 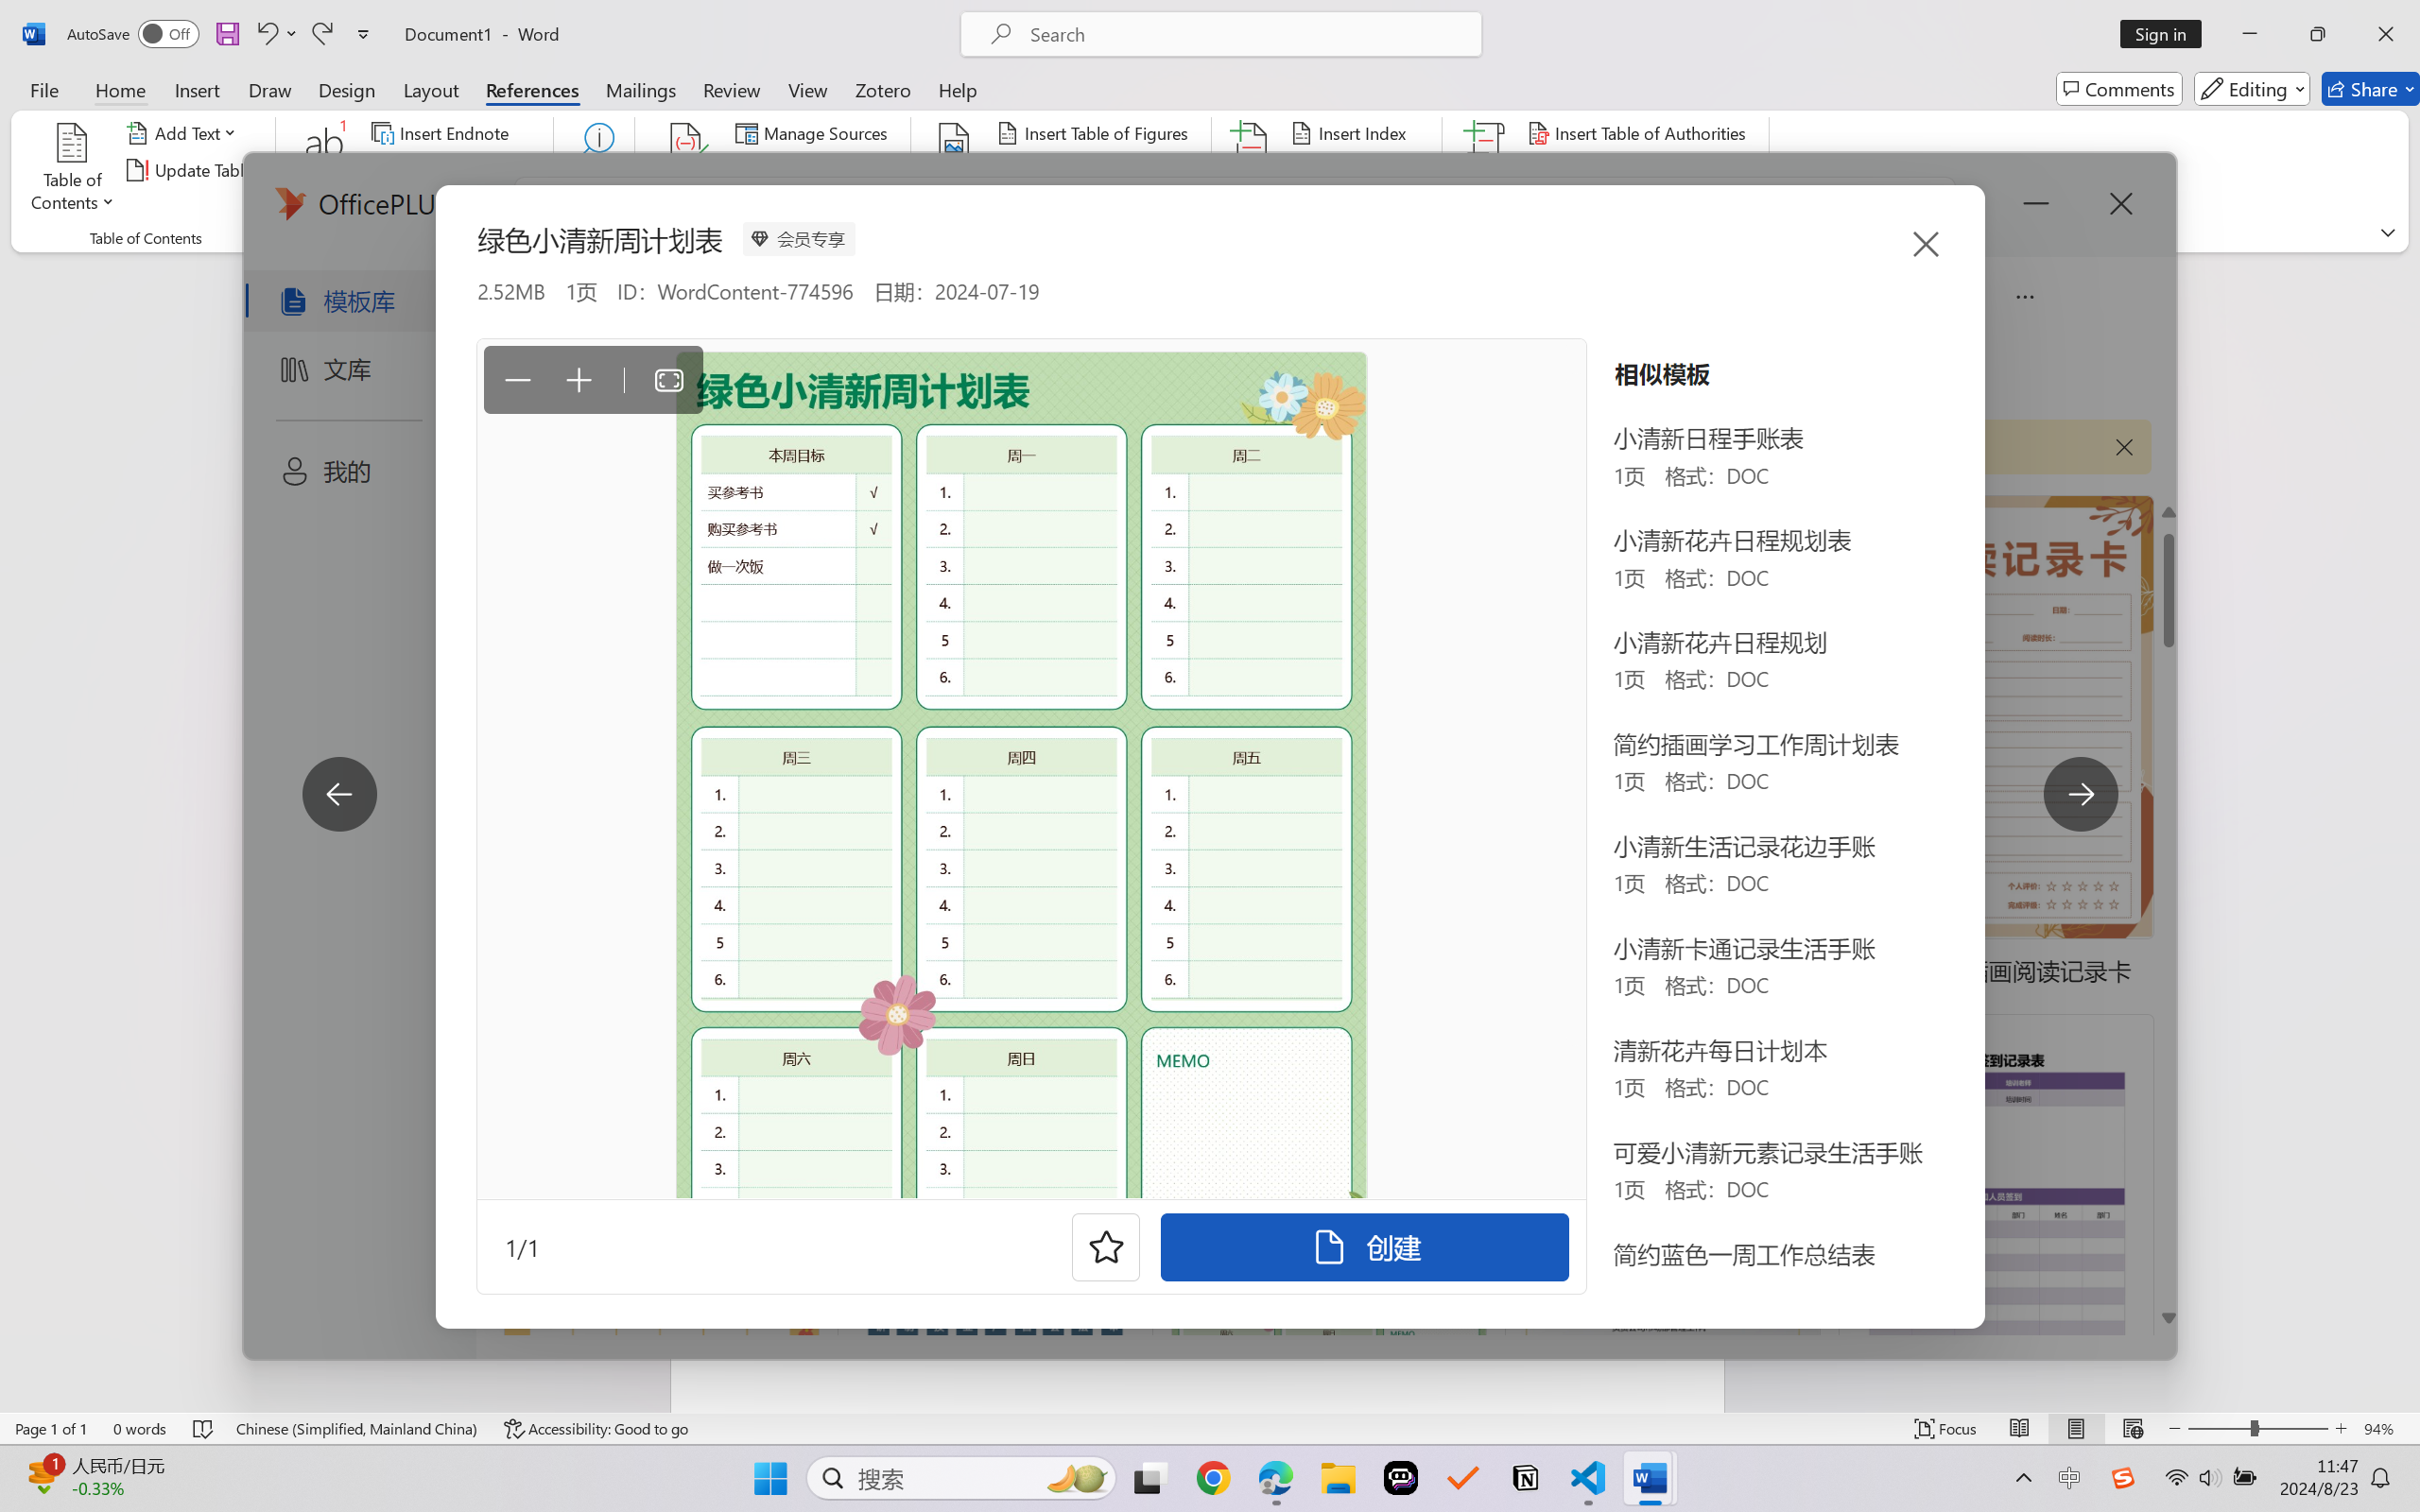 I want to click on Insert Index..., so click(x=1352, y=132).